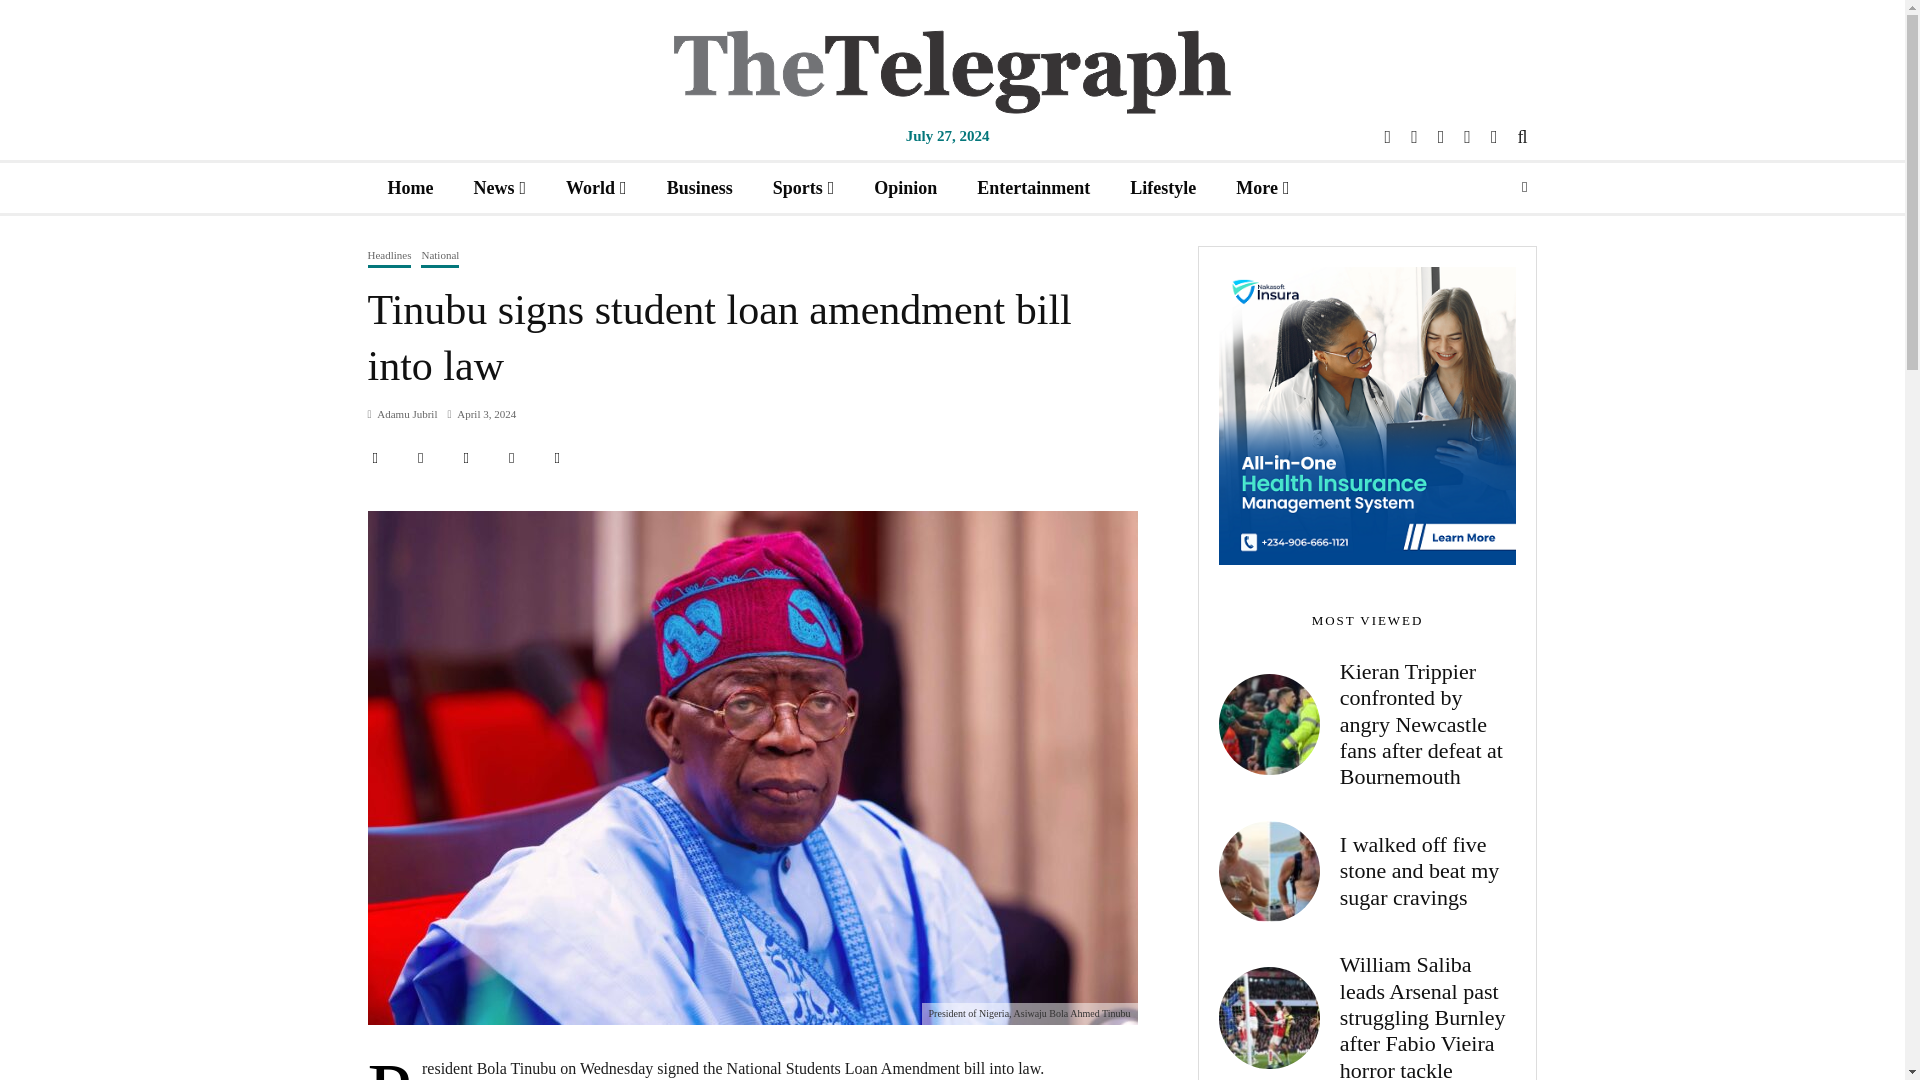 This screenshot has width=1920, height=1080. Describe the element at coordinates (1032, 187) in the screenshot. I see `Entertainment` at that location.